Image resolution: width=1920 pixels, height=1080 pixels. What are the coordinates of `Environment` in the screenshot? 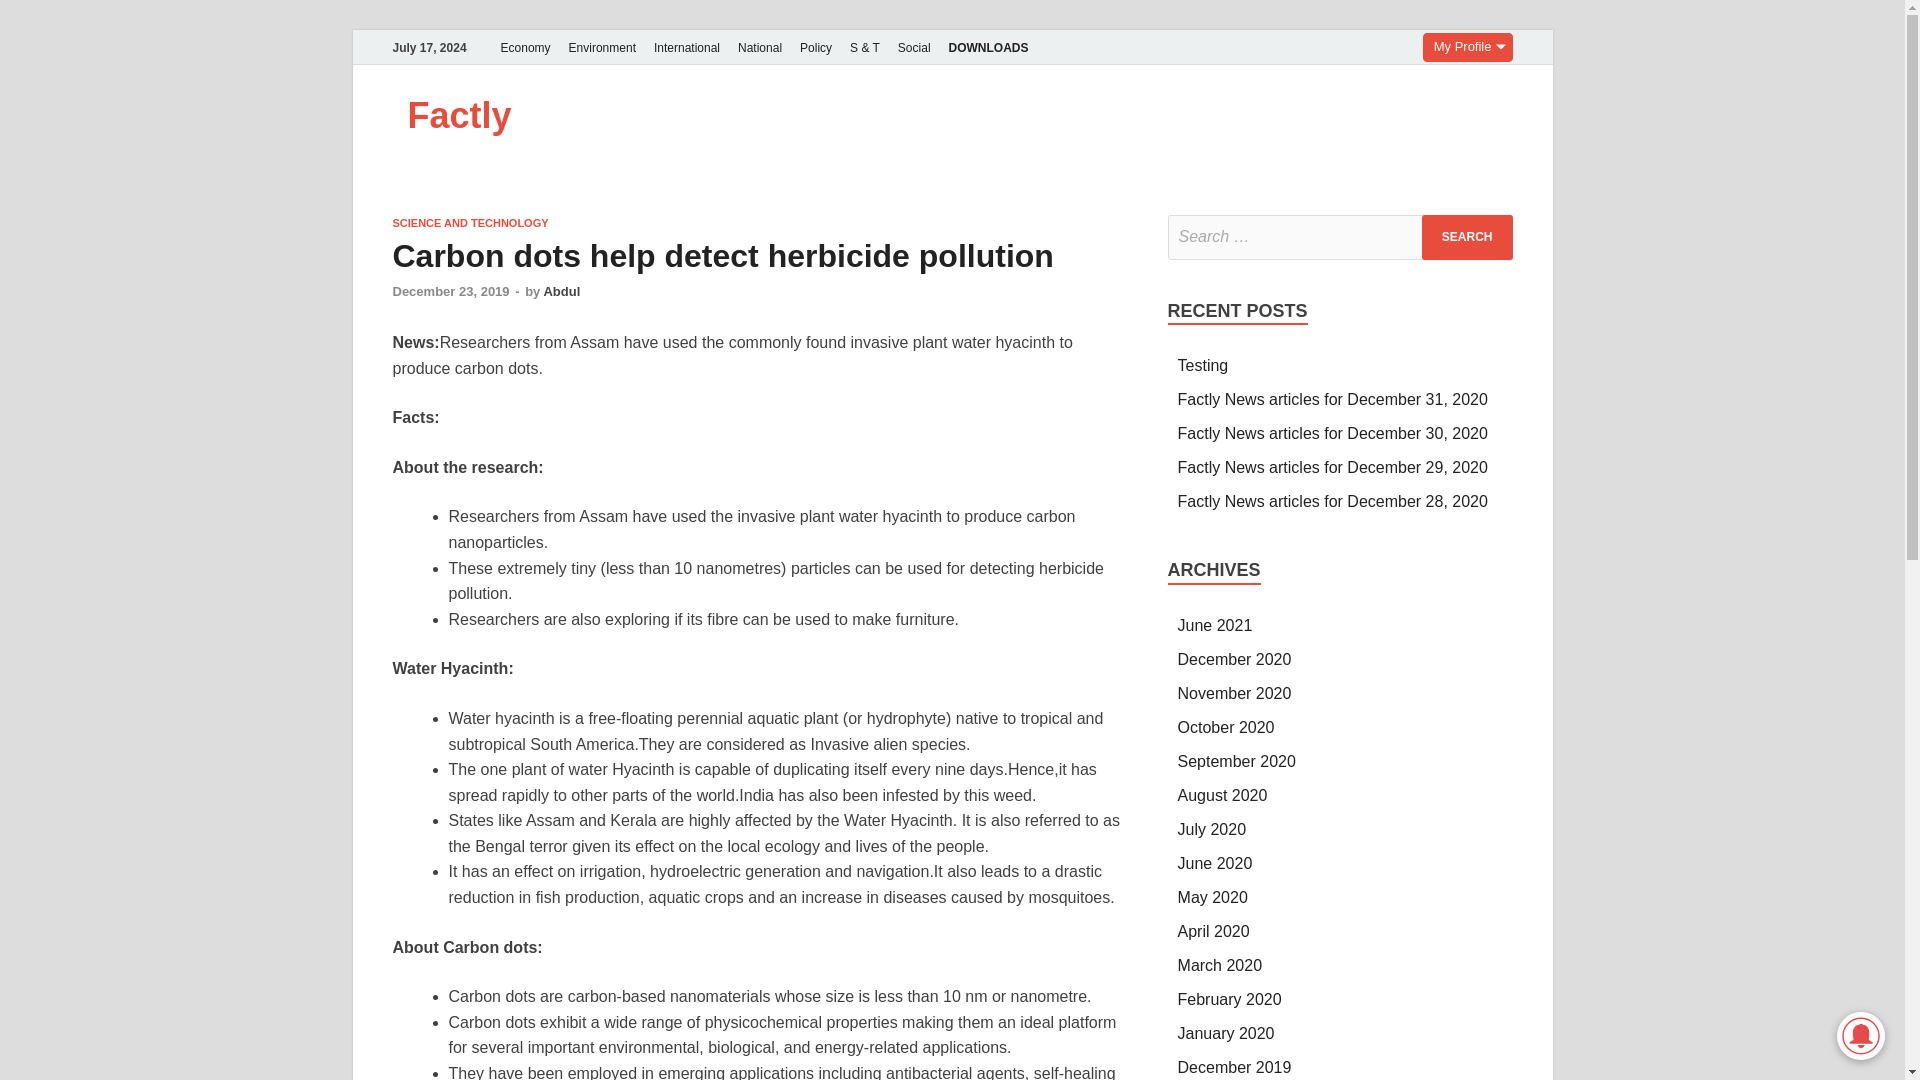 It's located at (602, 47).